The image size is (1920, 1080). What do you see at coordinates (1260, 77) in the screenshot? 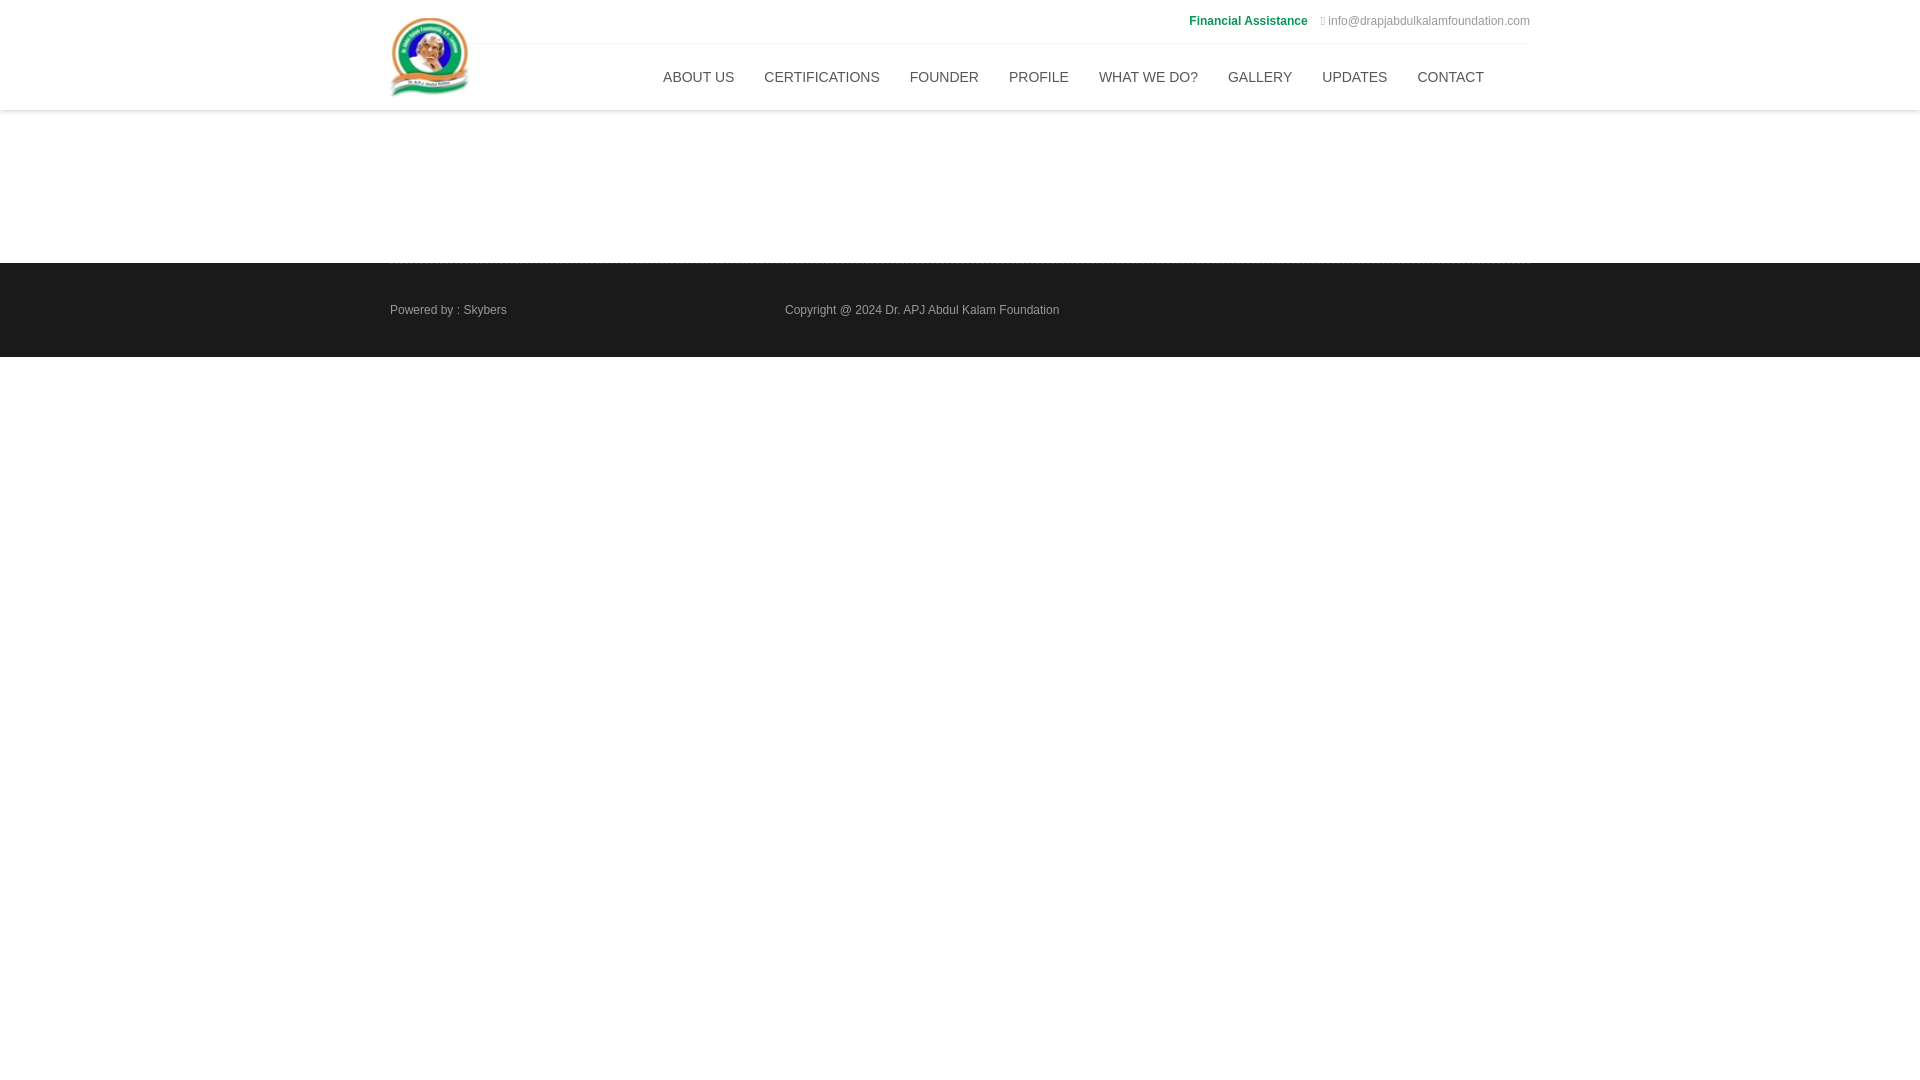
I see `GALLERY` at bounding box center [1260, 77].